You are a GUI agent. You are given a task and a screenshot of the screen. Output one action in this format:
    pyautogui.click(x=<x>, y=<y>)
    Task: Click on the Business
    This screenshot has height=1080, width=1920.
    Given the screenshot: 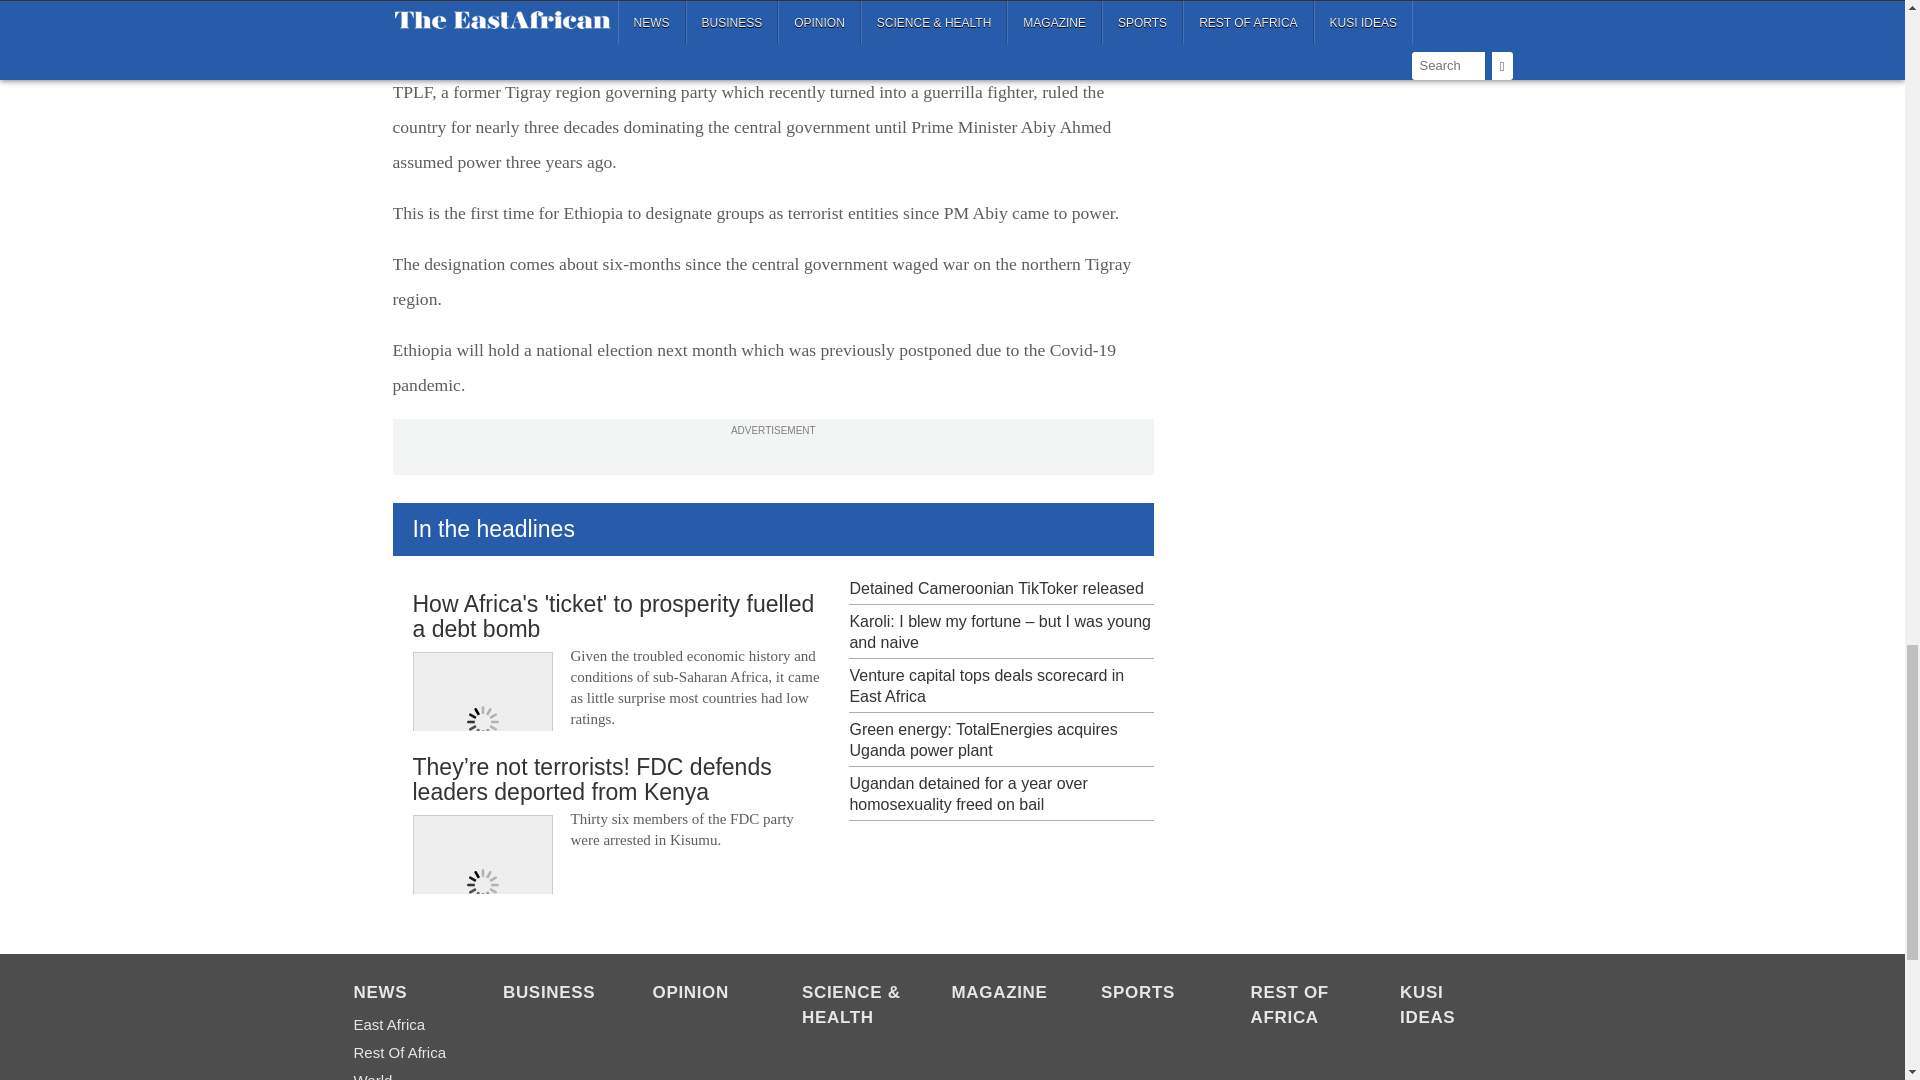 What is the action you would take?
    pyautogui.click(x=554, y=994)
    